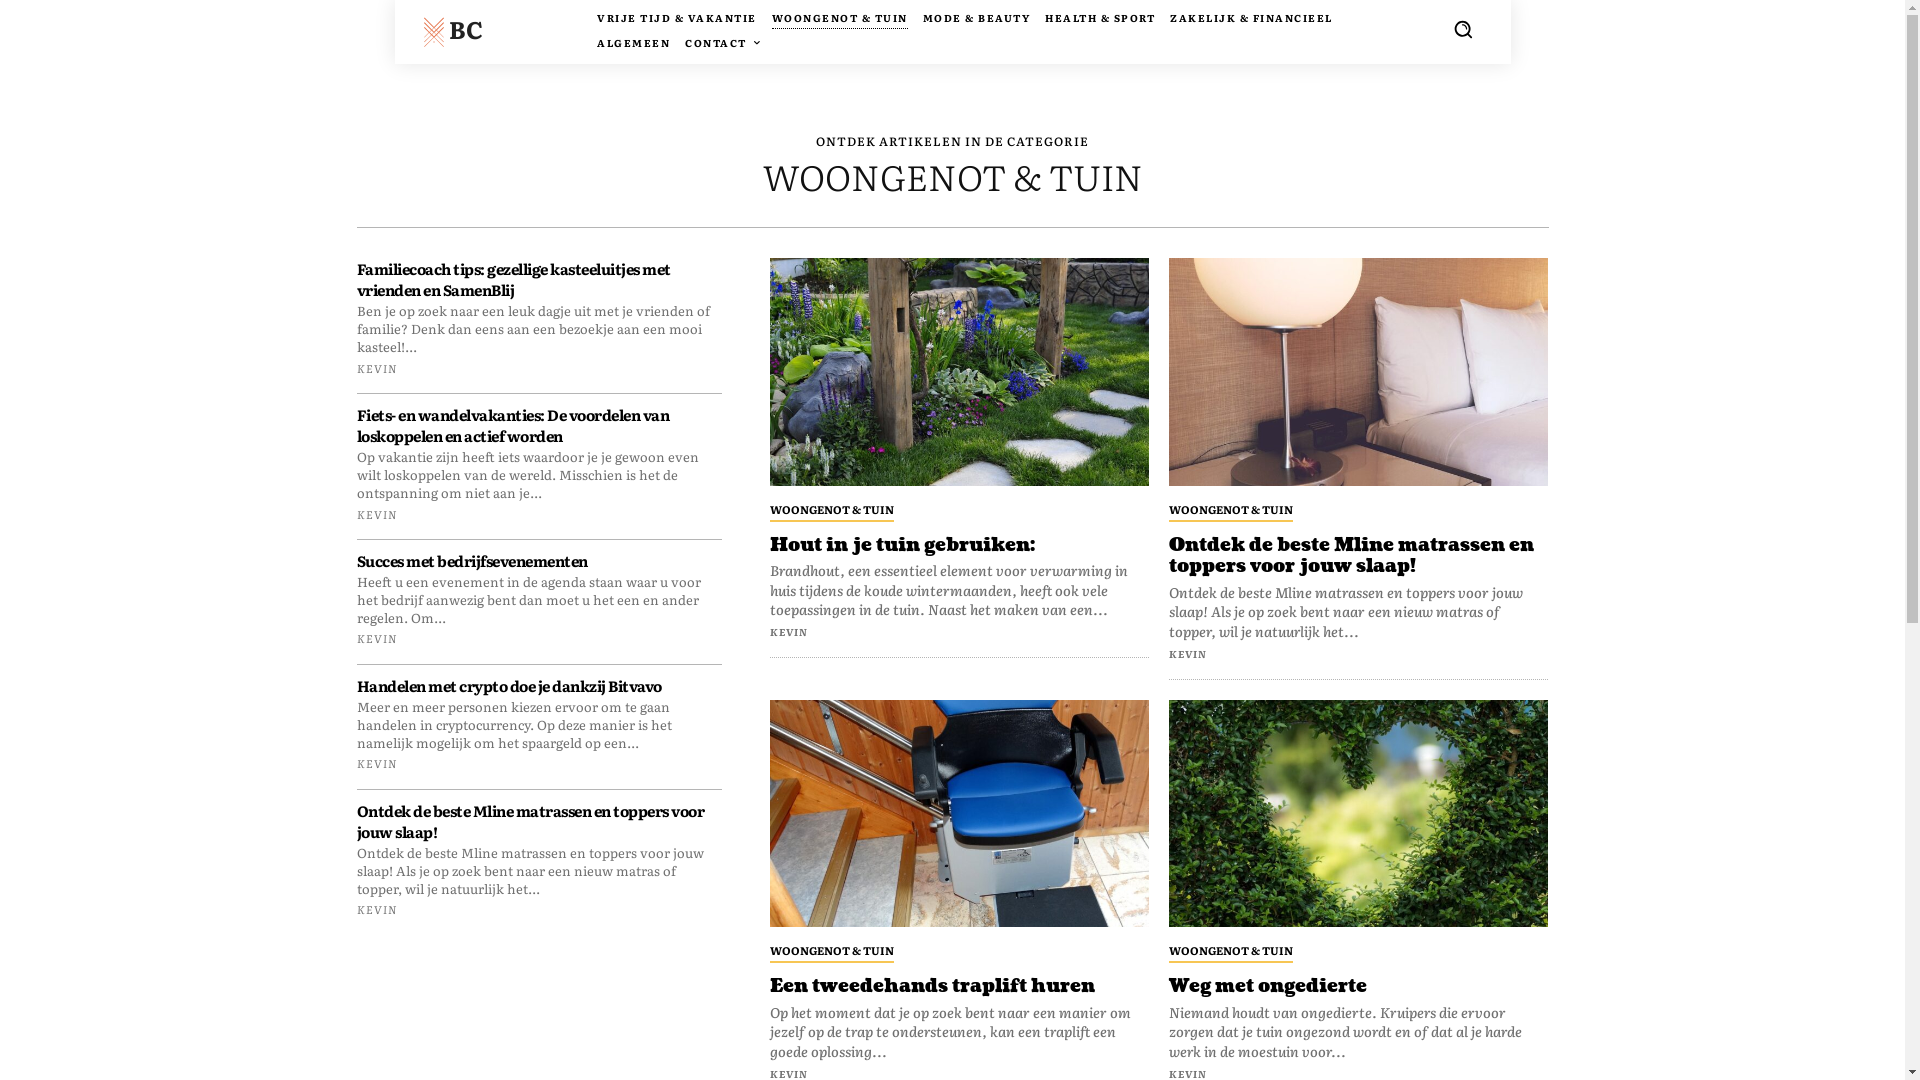 The image size is (1920, 1080). Describe the element at coordinates (1231, 952) in the screenshot. I see `WOONGENOT & TUIN` at that location.